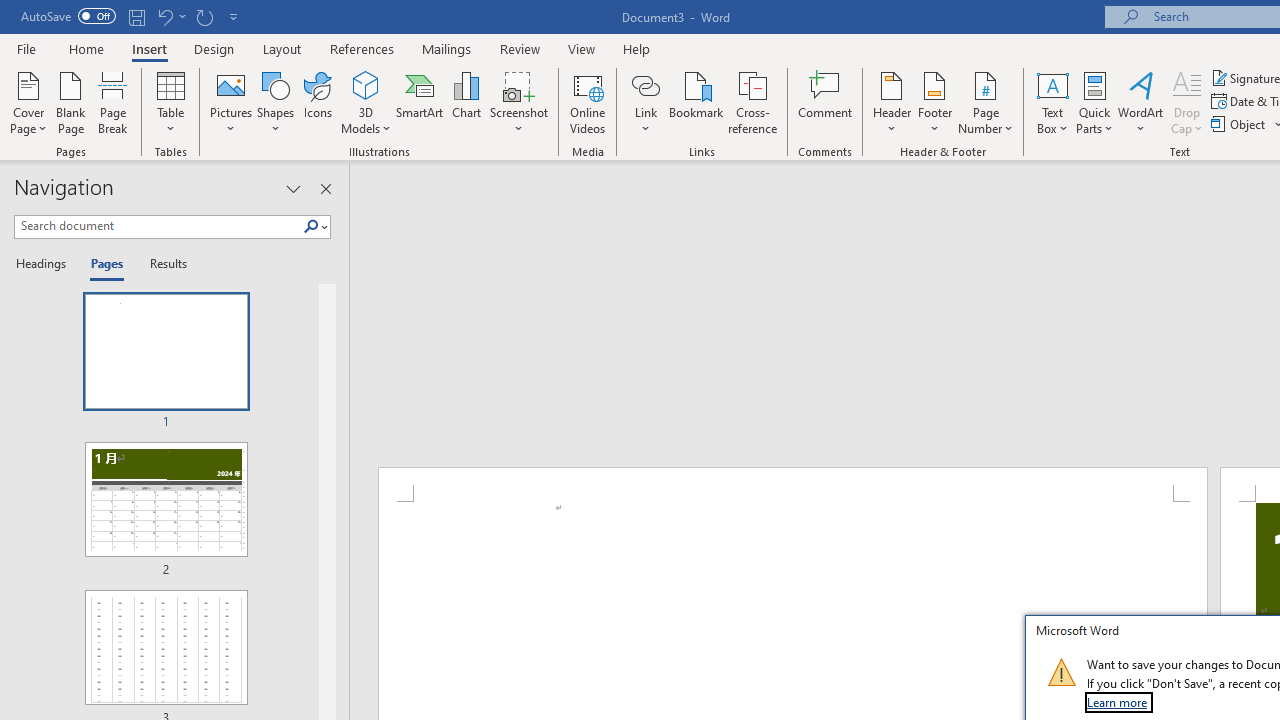 This screenshot has height=720, width=1280. I want to click on Undo New Page, so click(170, 16).